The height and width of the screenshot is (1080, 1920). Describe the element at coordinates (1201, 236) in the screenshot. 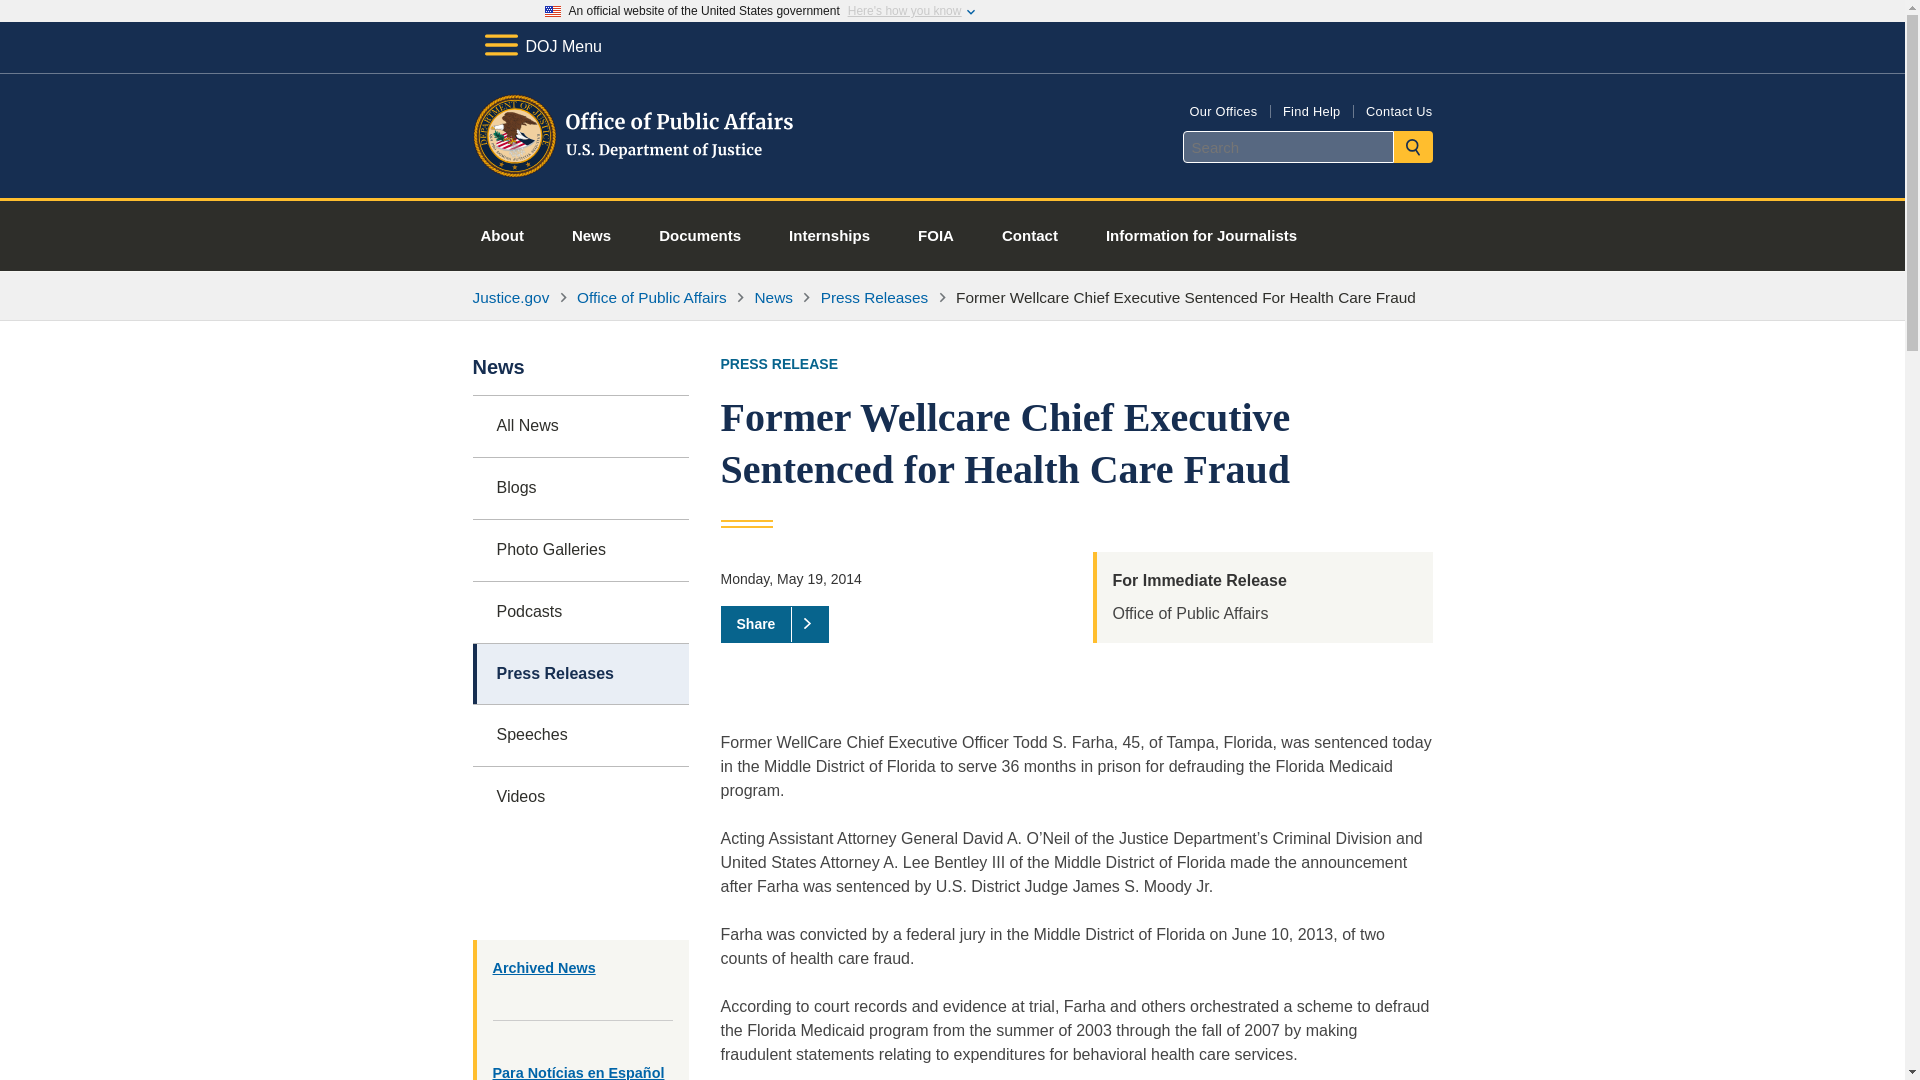

I see `Information for Journalists` at that location.